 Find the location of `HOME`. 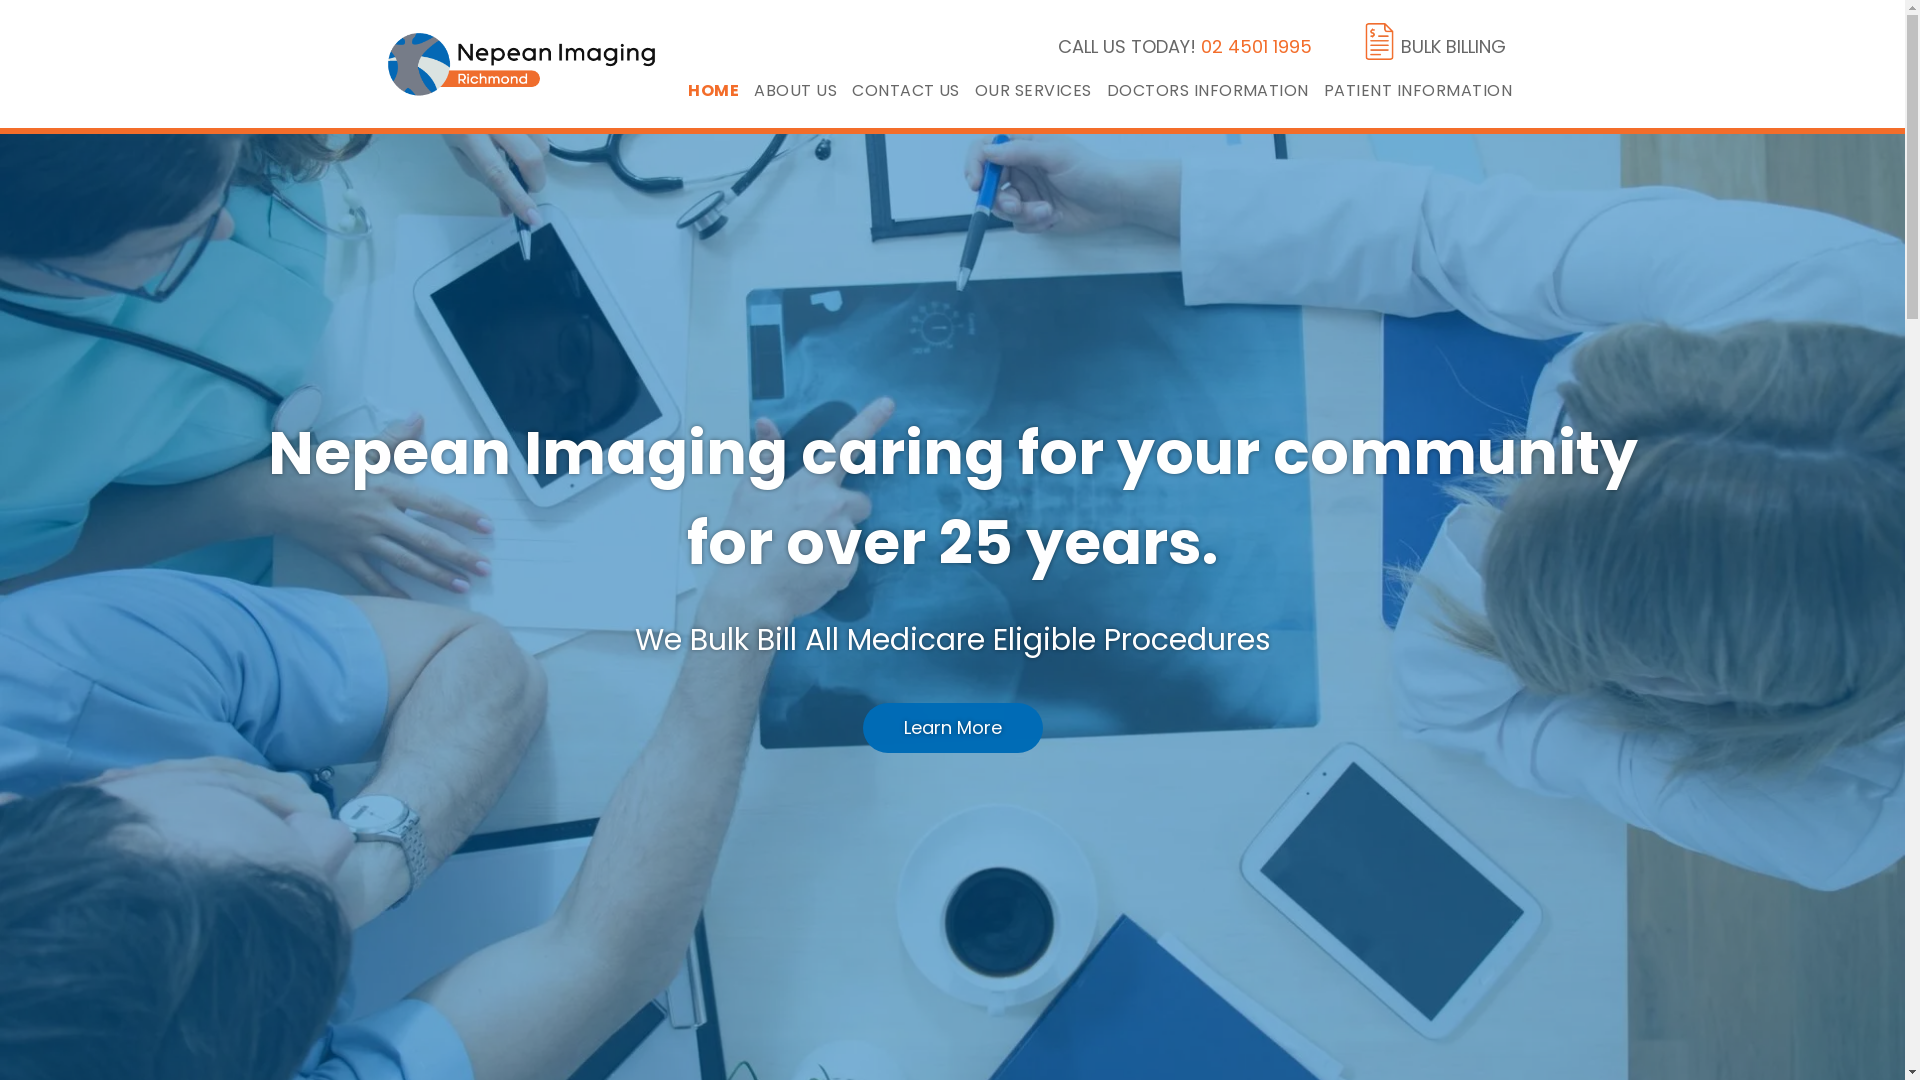

HOME is located at coordinates (721, 90).